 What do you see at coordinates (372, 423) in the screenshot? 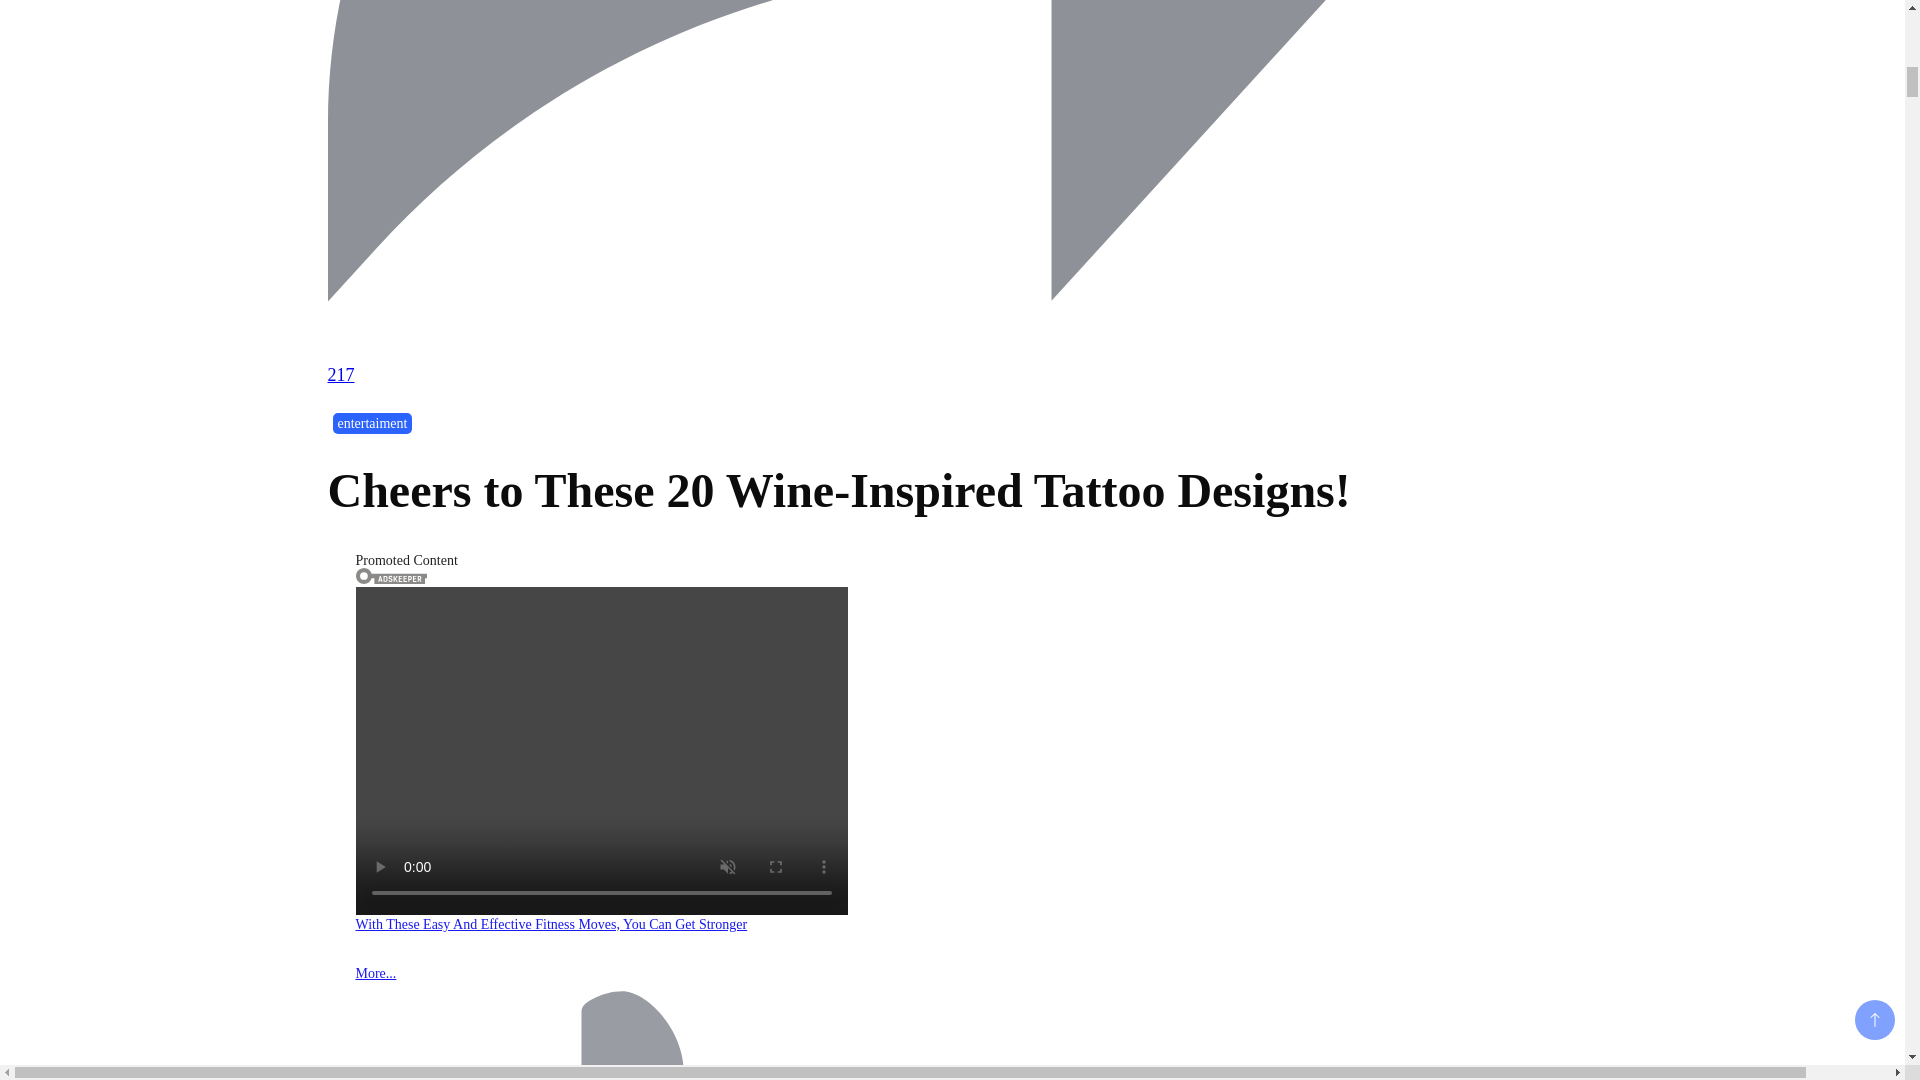
I see `entertaiment` at bounding box center [372, 423].